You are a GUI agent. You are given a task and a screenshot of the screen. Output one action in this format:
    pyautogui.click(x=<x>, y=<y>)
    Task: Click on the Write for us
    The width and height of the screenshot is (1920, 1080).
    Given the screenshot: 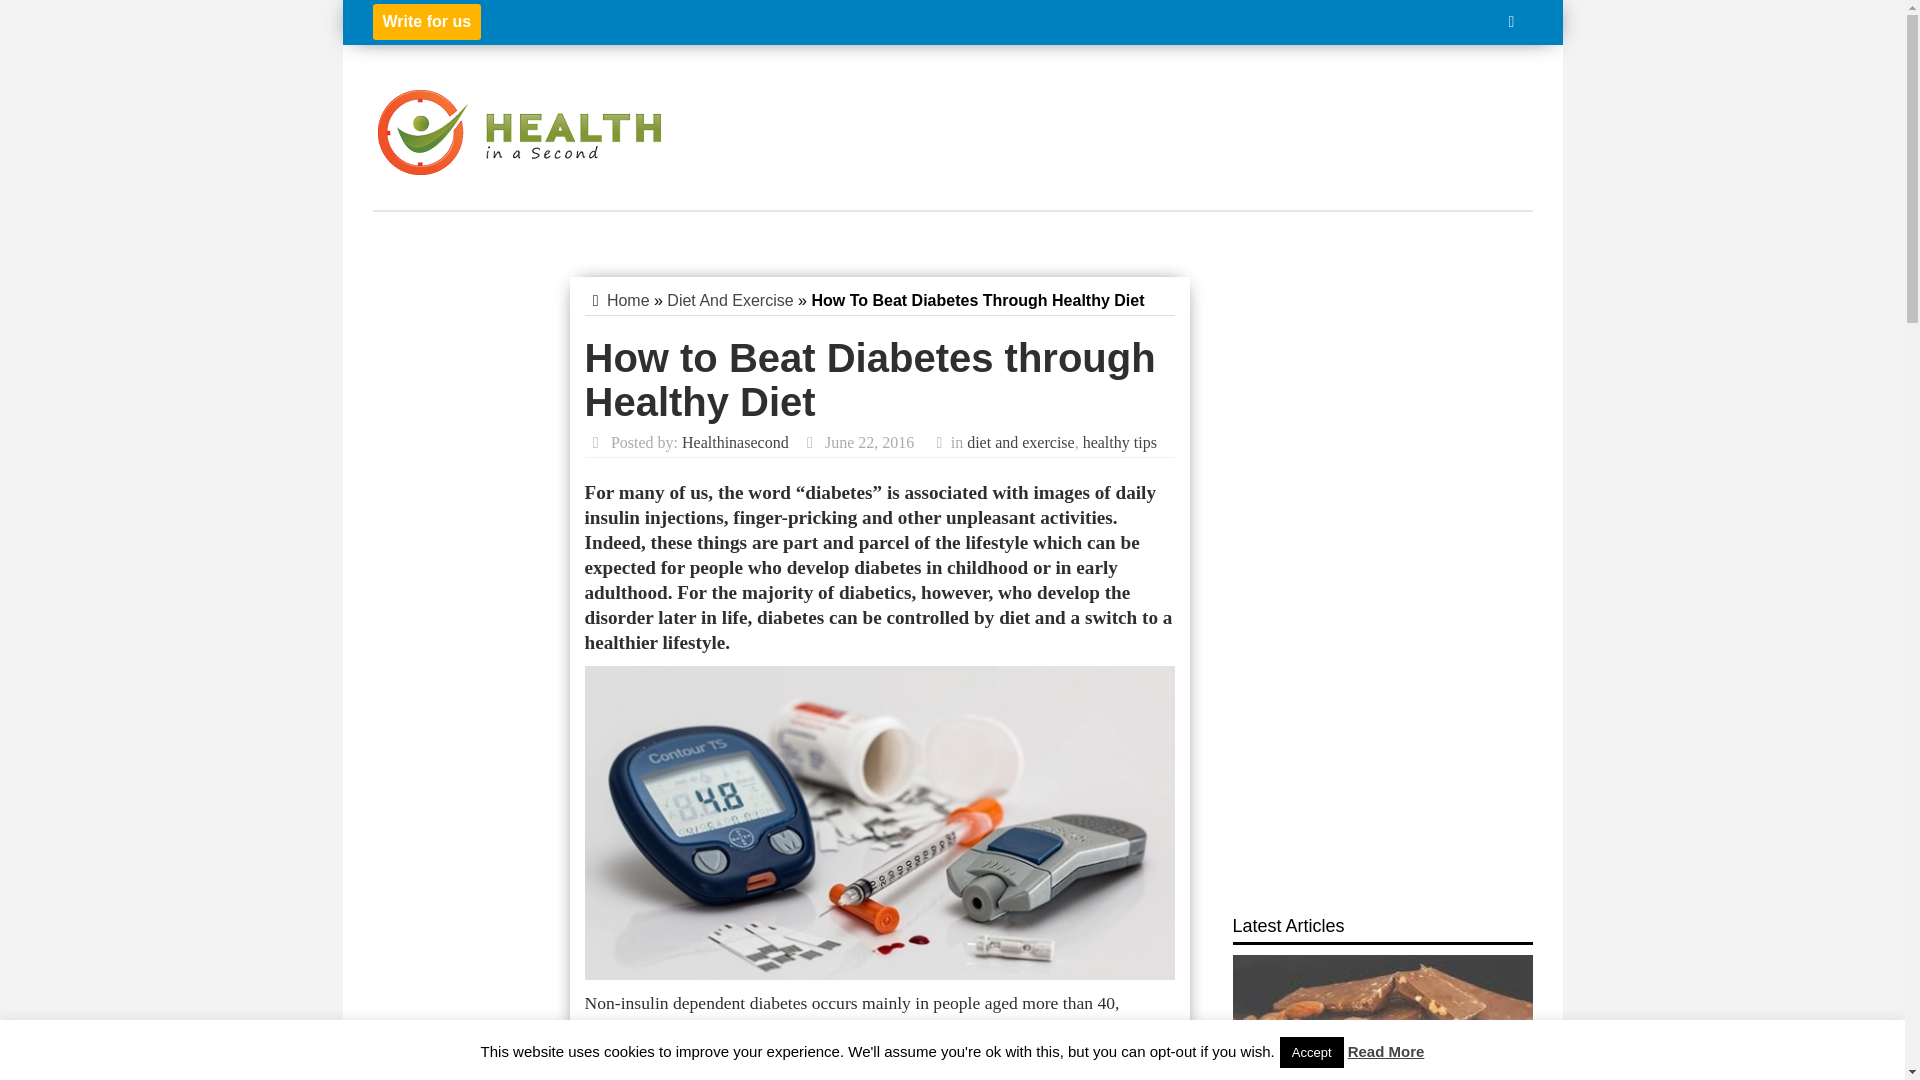 What is the action you would take?
    pyautogui.click(x=426, y=22)
    